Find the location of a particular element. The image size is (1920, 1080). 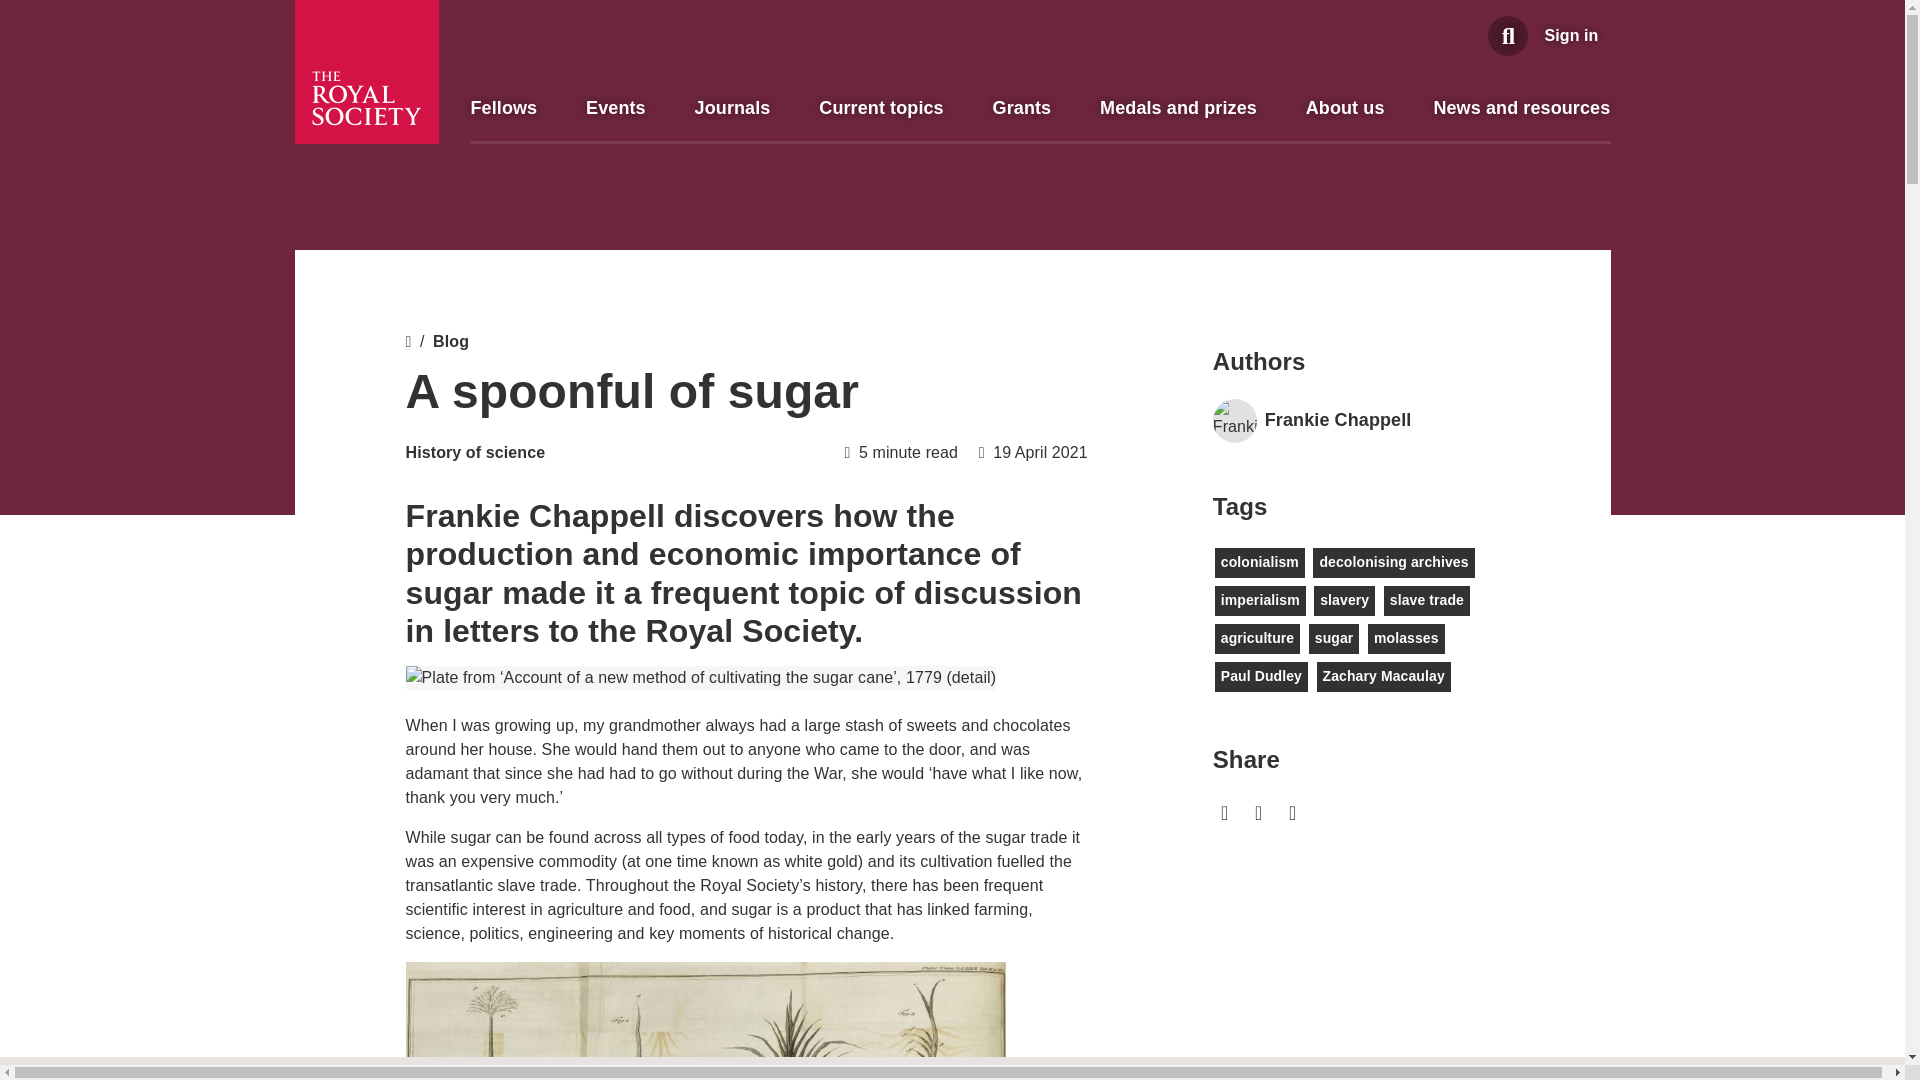

Journals is located at coordinates (733, 108).